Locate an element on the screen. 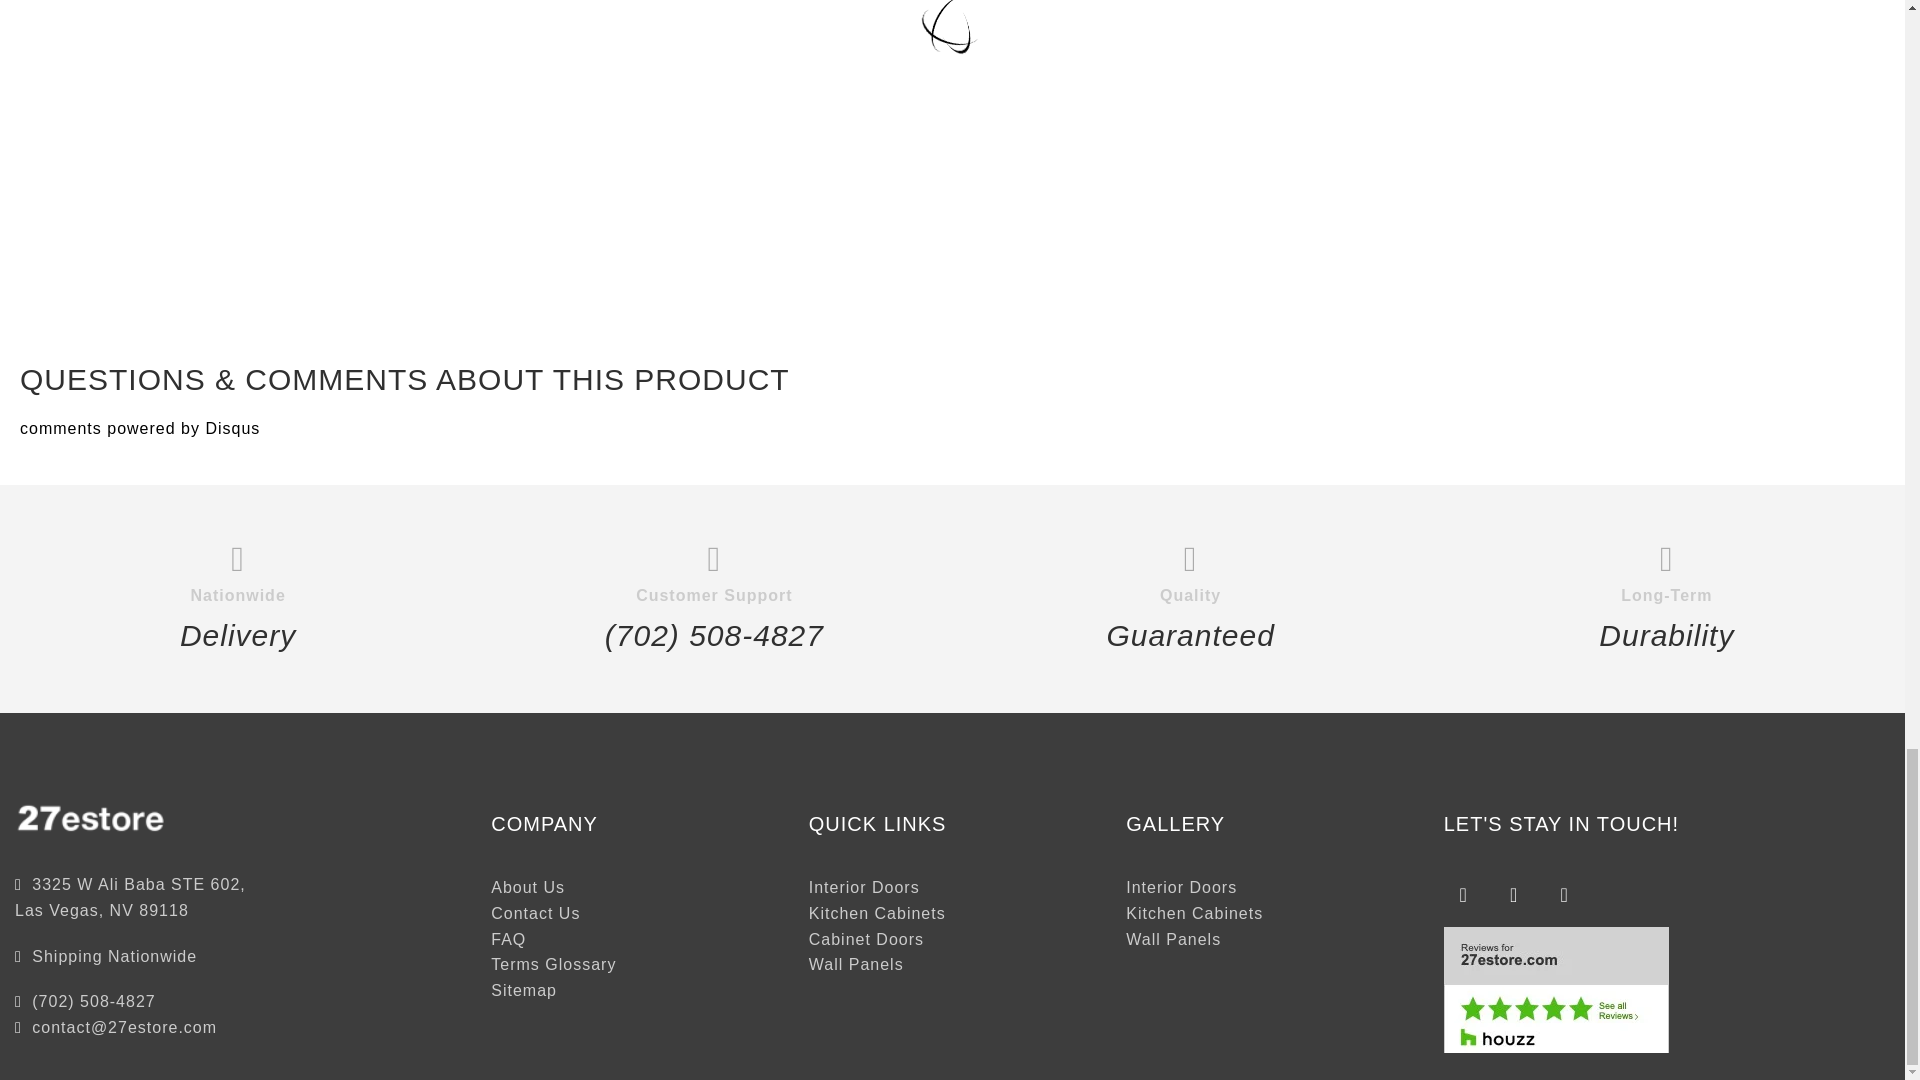  4124 is located at coordinates (1626, 296).